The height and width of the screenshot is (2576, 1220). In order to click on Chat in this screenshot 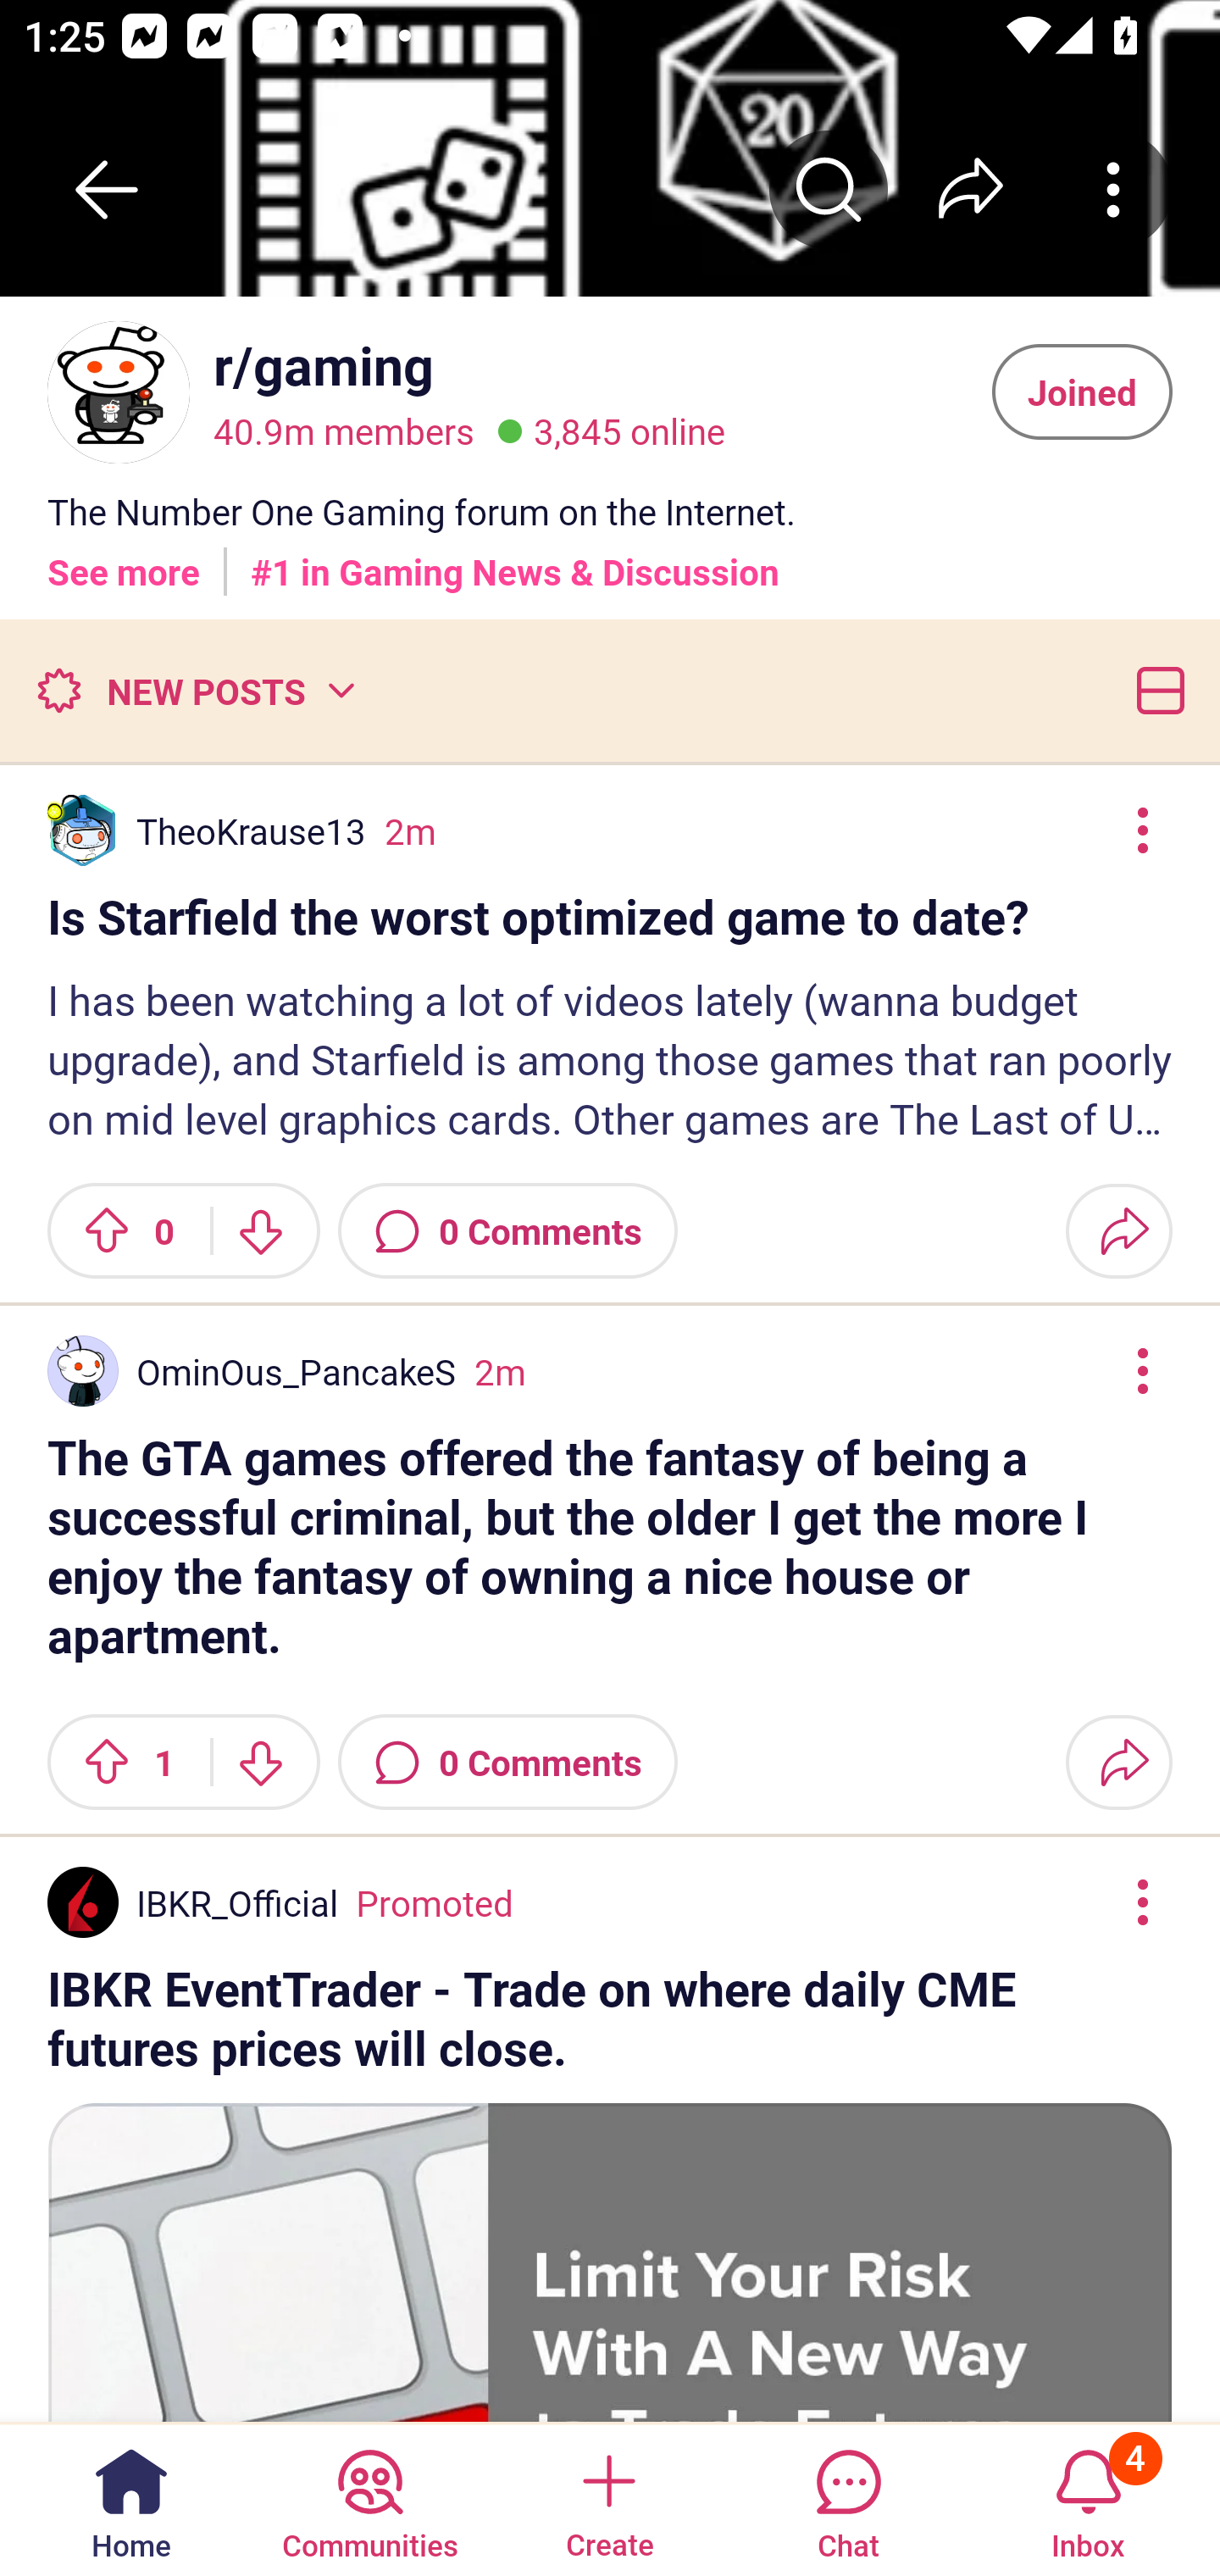, I will do `click(848, 2498)`.